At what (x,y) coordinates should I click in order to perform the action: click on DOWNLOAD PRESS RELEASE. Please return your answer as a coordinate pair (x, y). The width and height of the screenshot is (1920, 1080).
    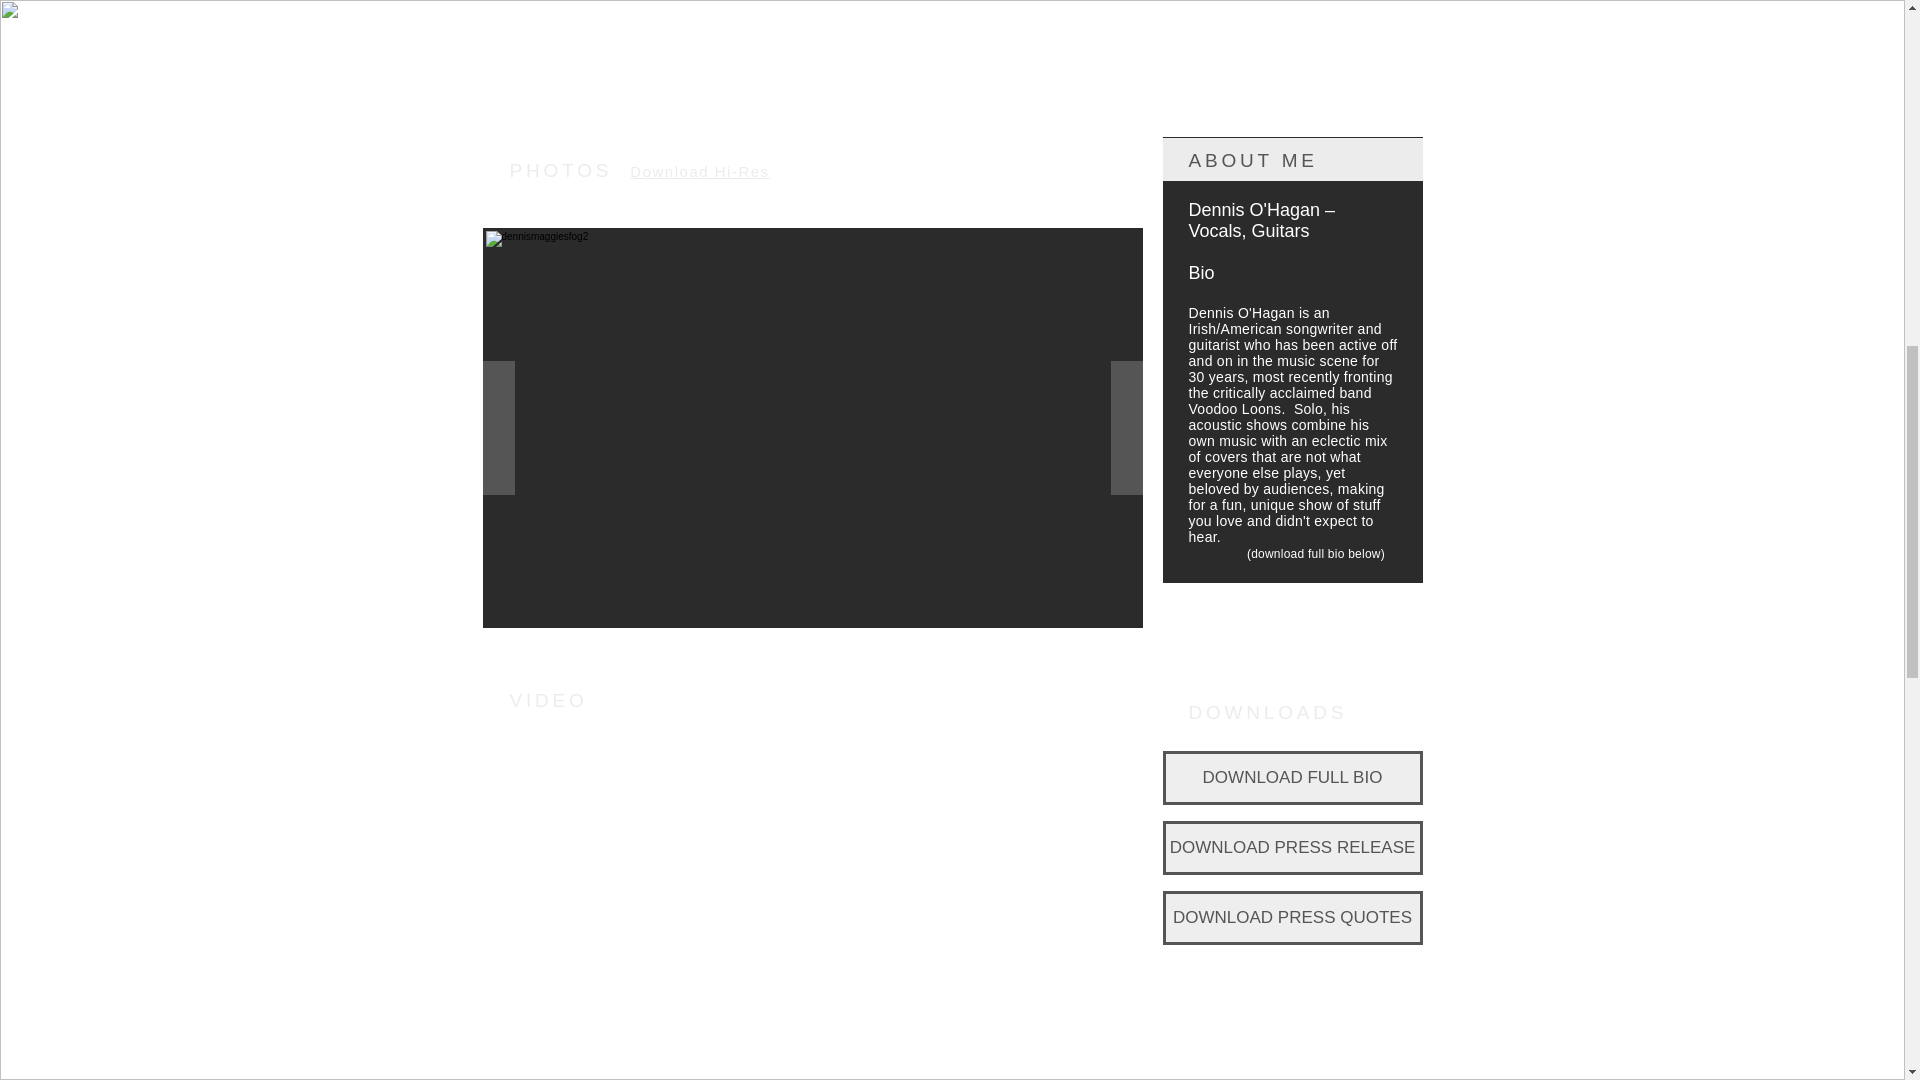
    Looking at the image, I should click on (1292, 847).